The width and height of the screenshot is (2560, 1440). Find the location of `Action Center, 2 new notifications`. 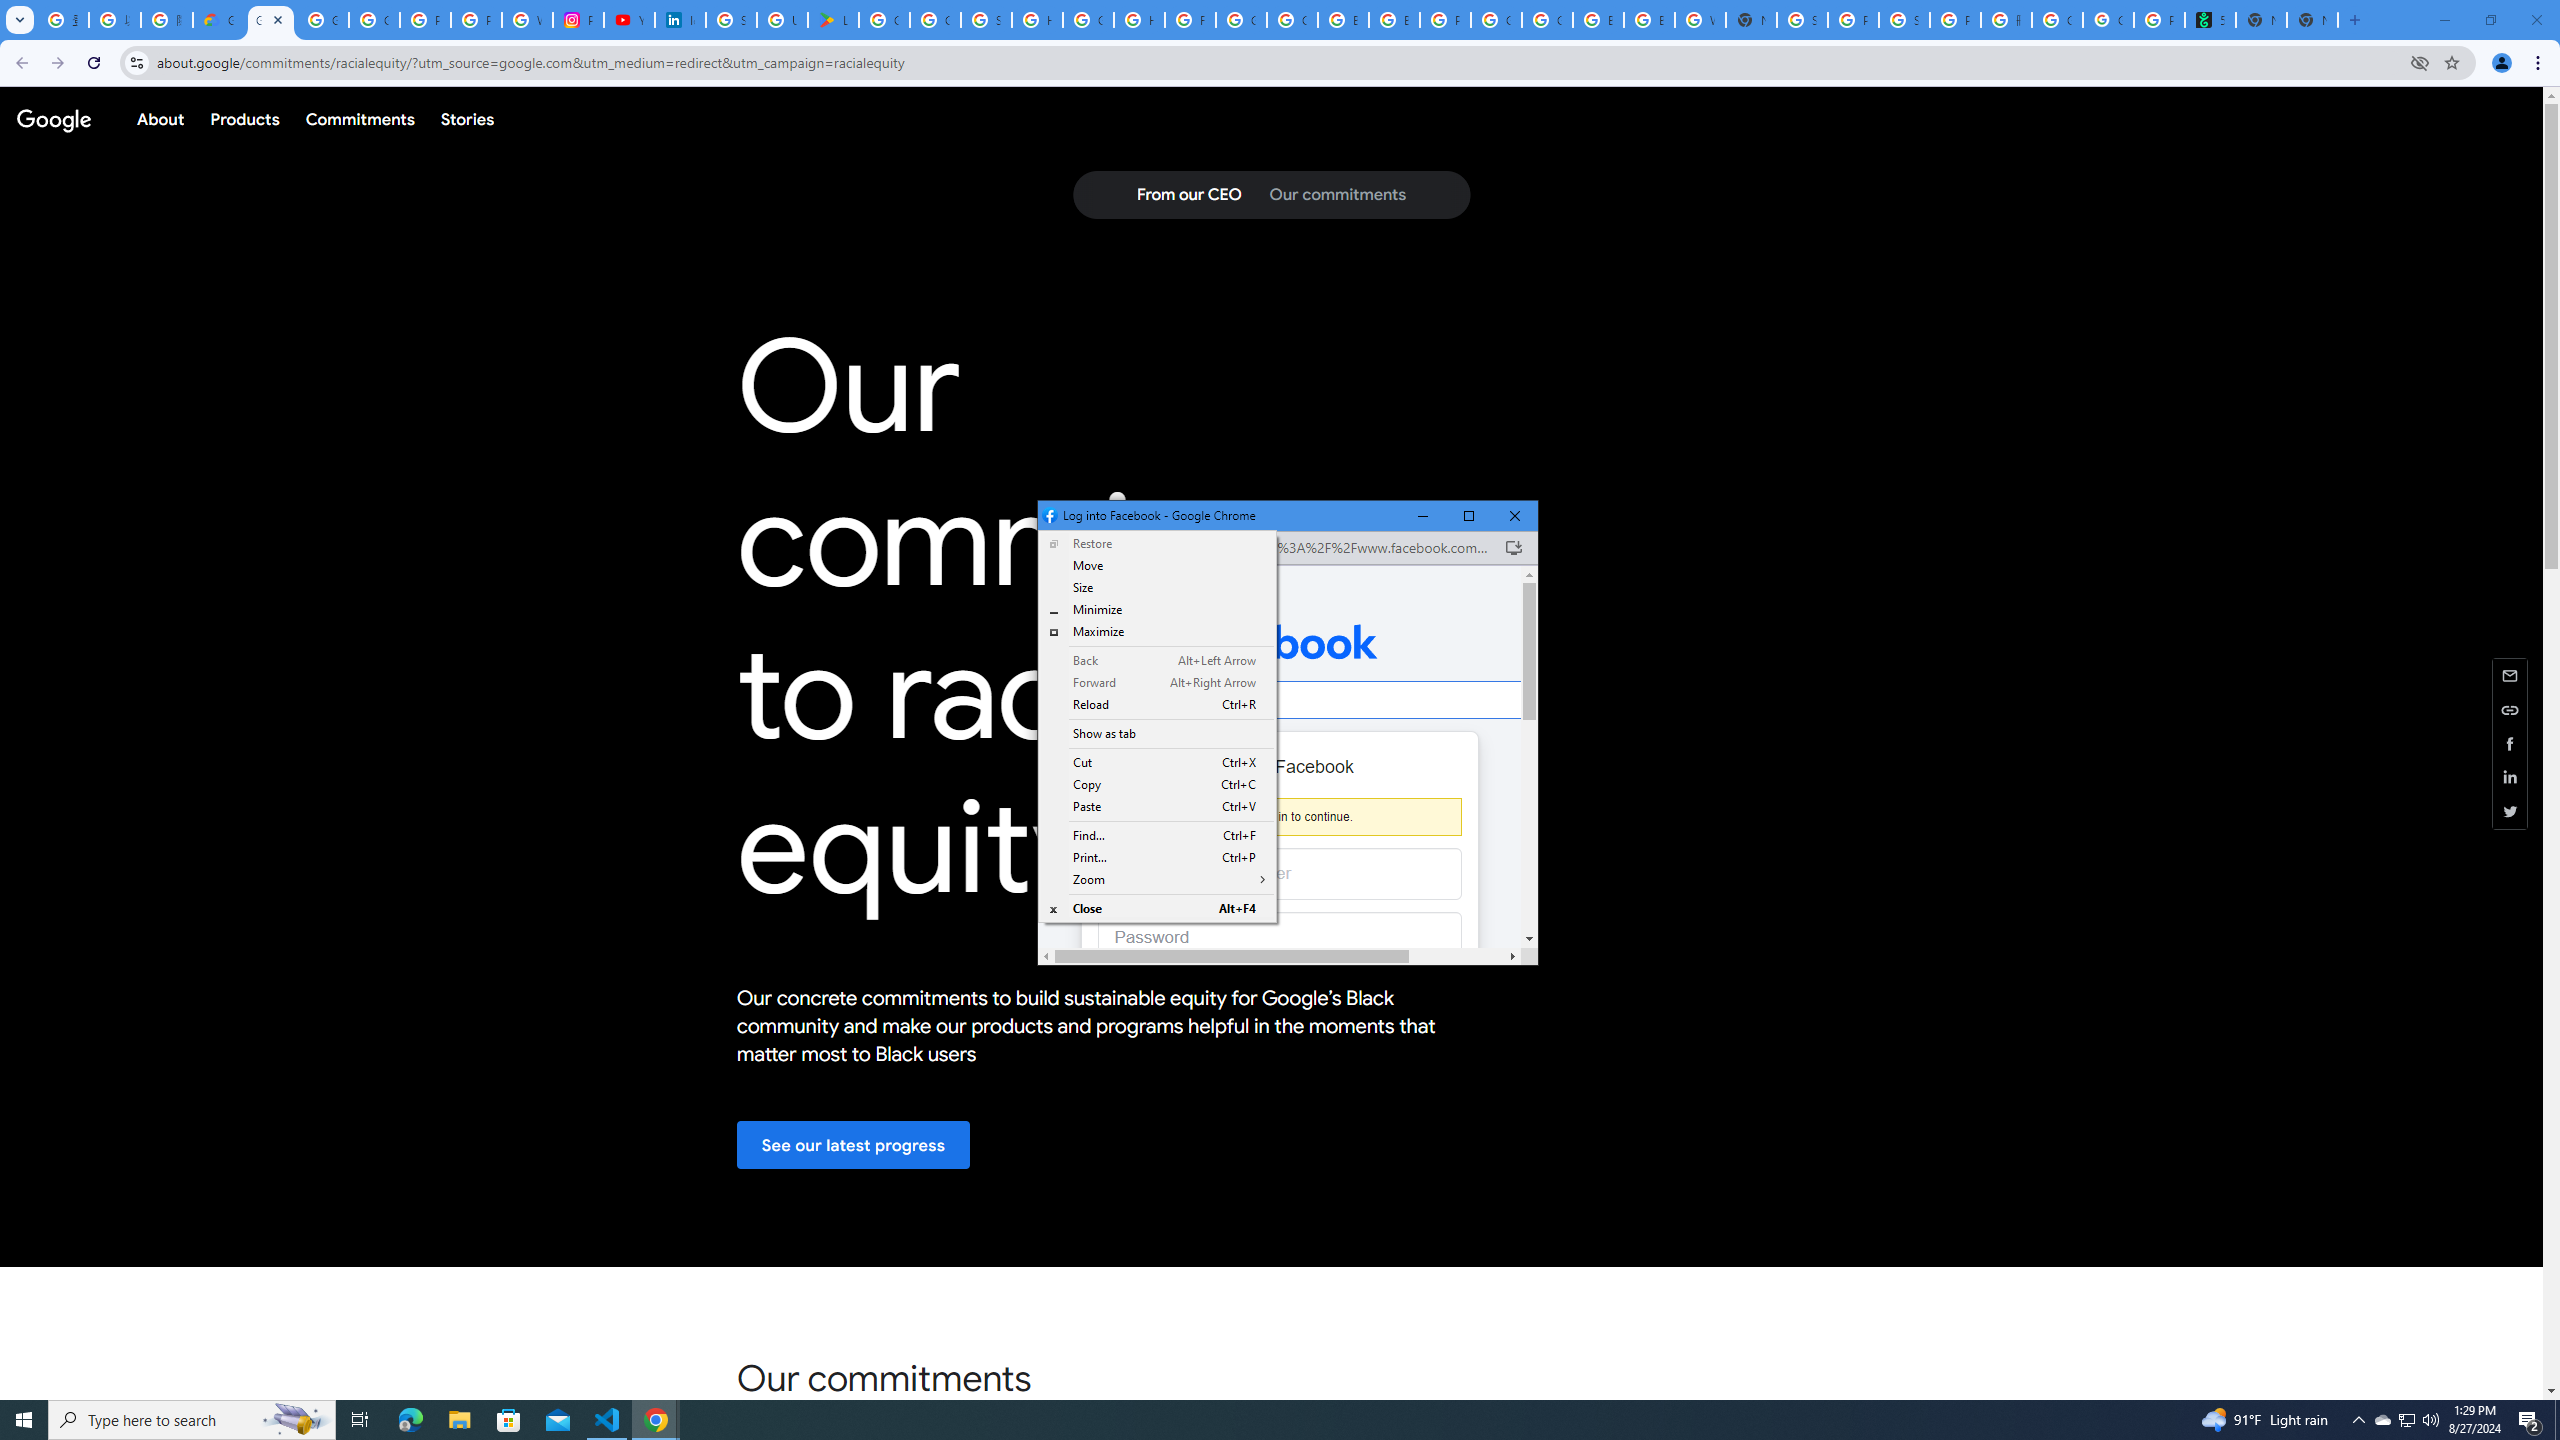

Action Center, 2 new notifications is located at coordinates (2530, 1420).